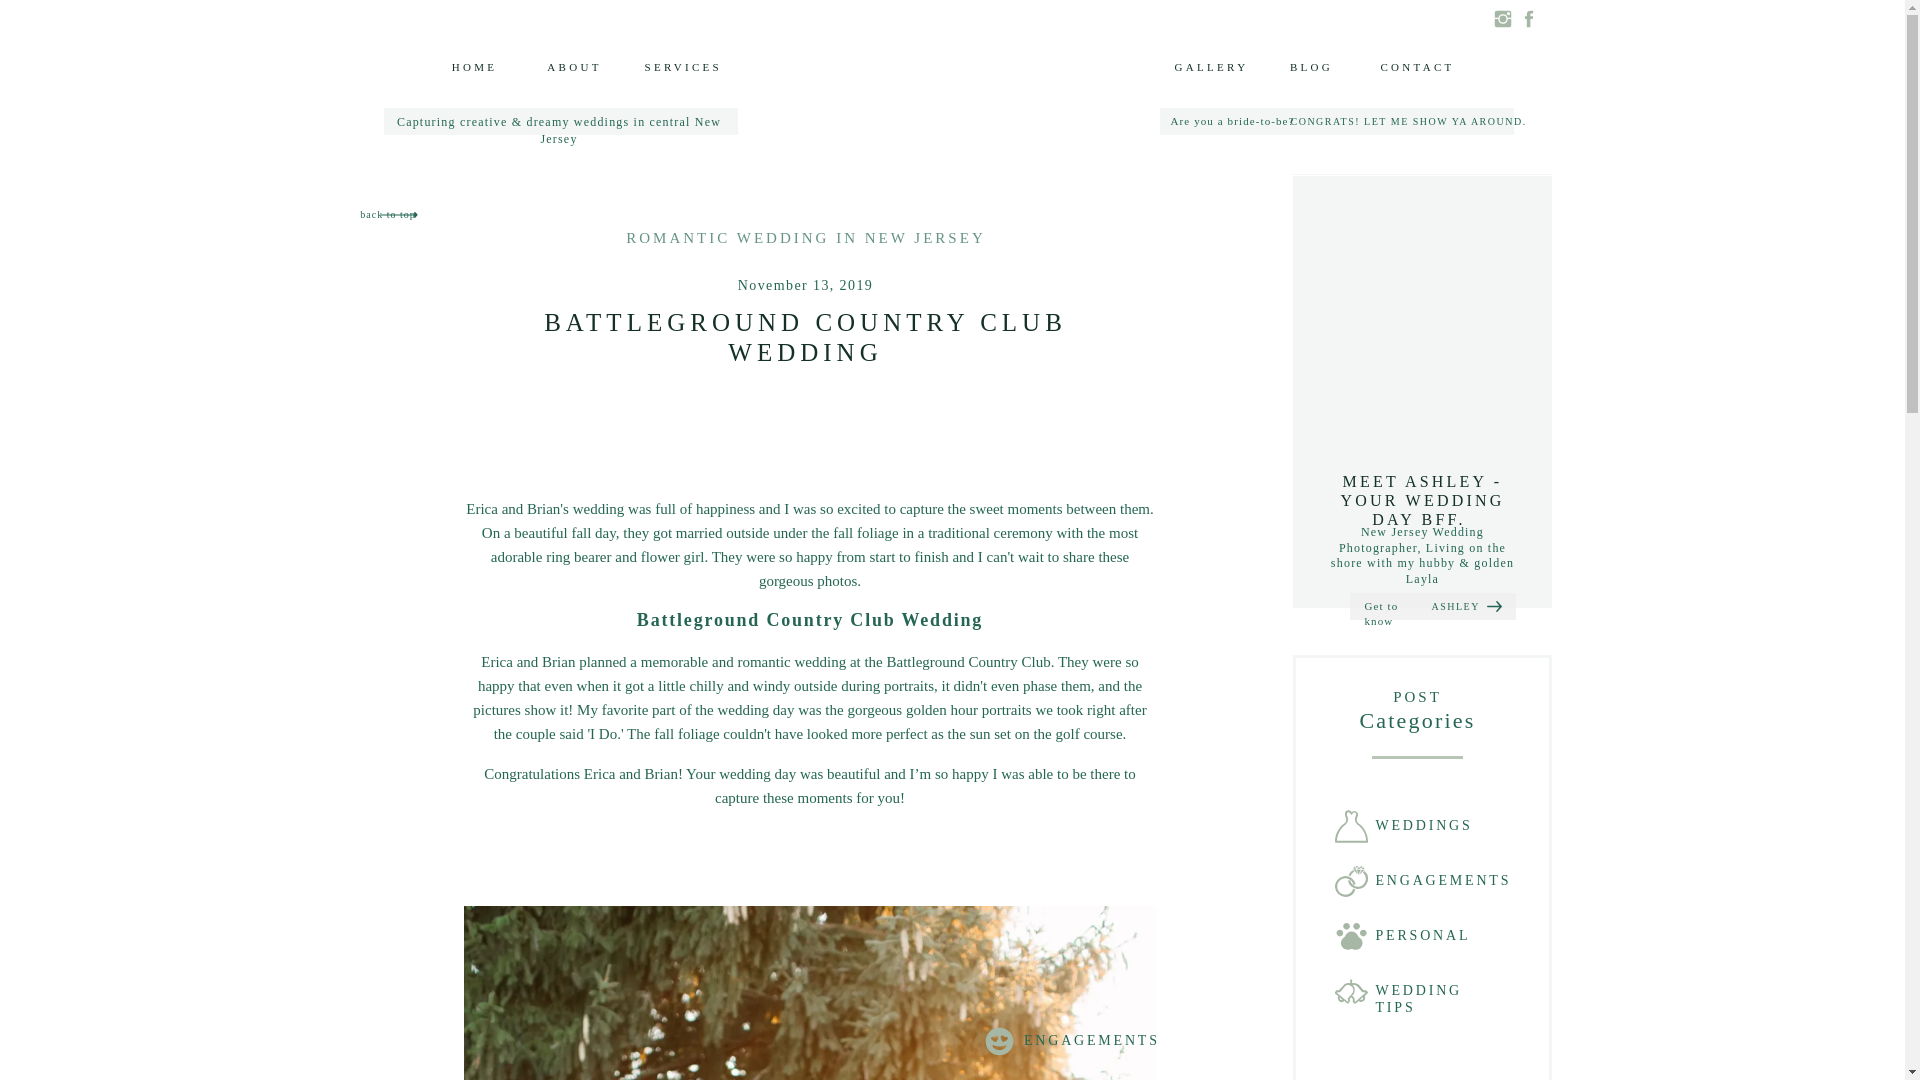 The image size is (1920, 1080). Describe the element at coordinates (473, 67) in the screenshot. I see `HOME` at that location.